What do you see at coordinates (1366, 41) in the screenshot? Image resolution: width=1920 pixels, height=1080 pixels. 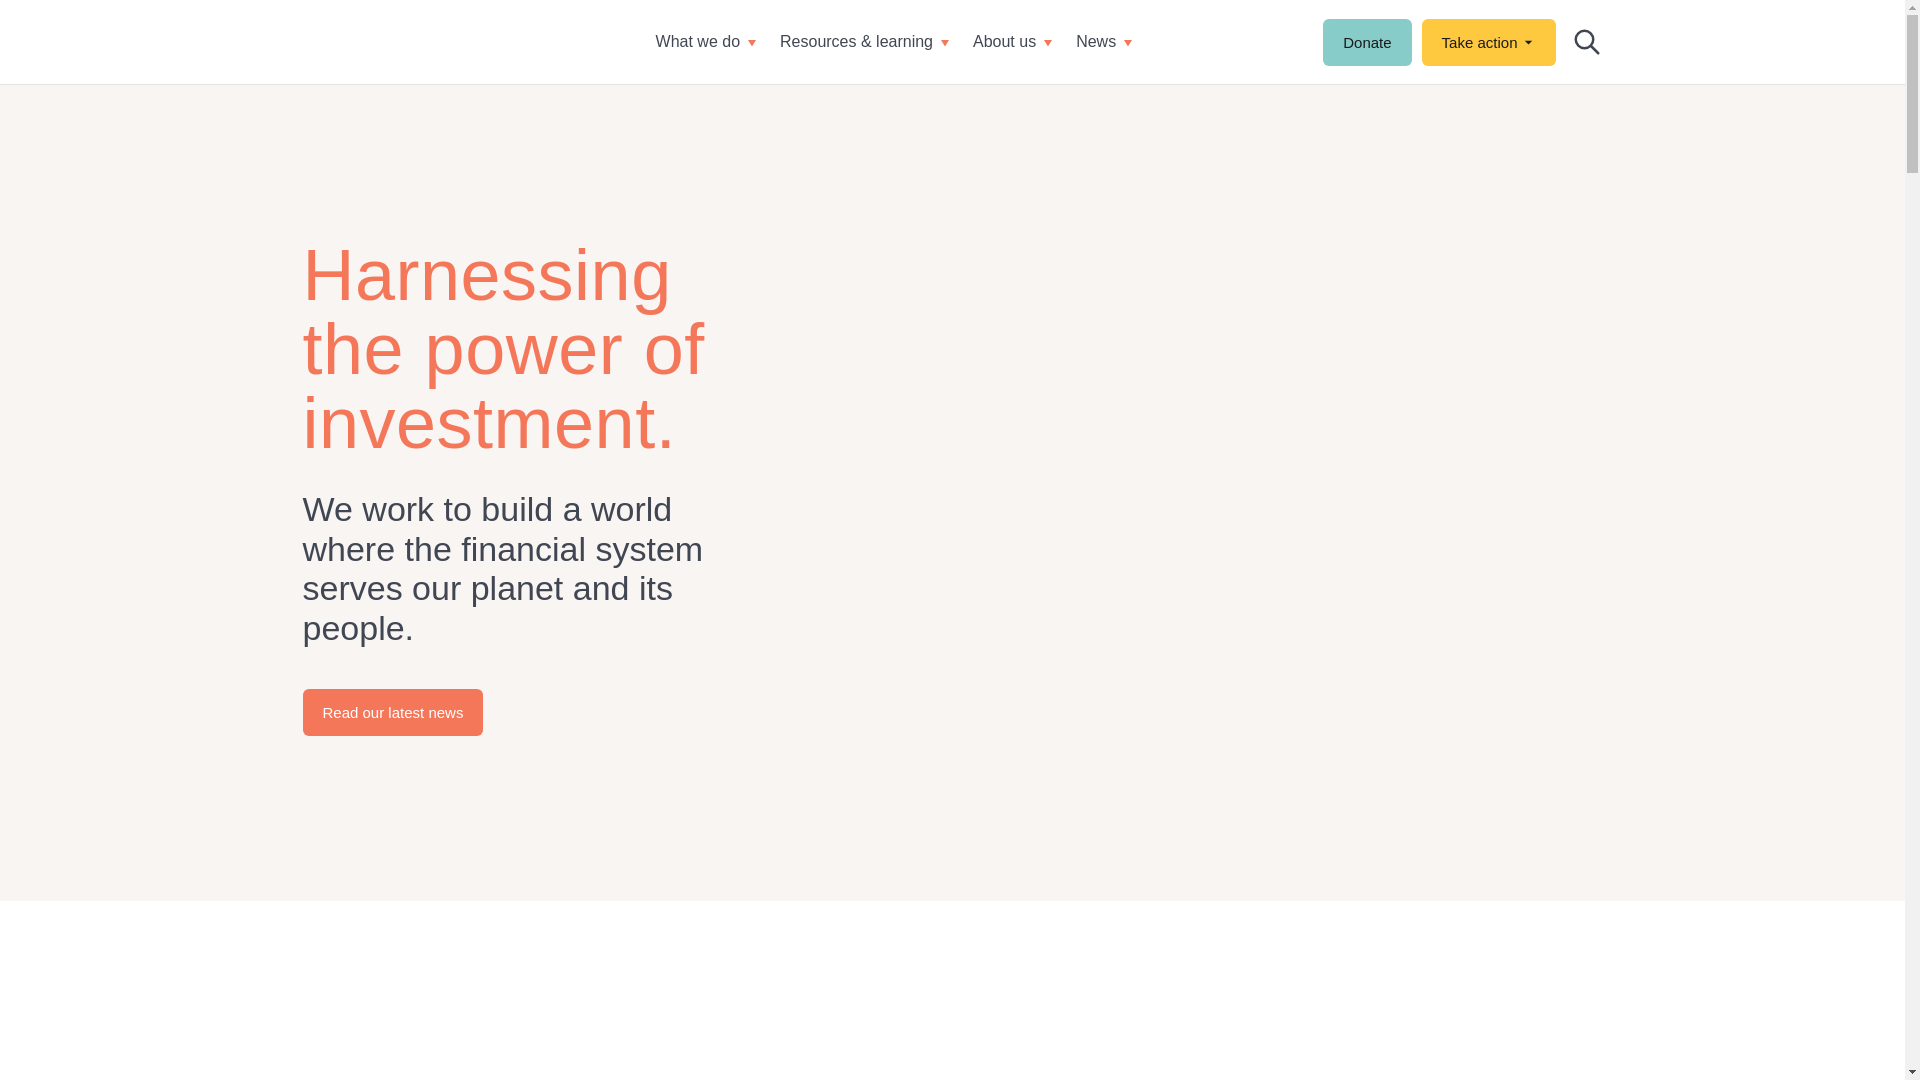 I see `Donate` at bounding box center [1366, 41].